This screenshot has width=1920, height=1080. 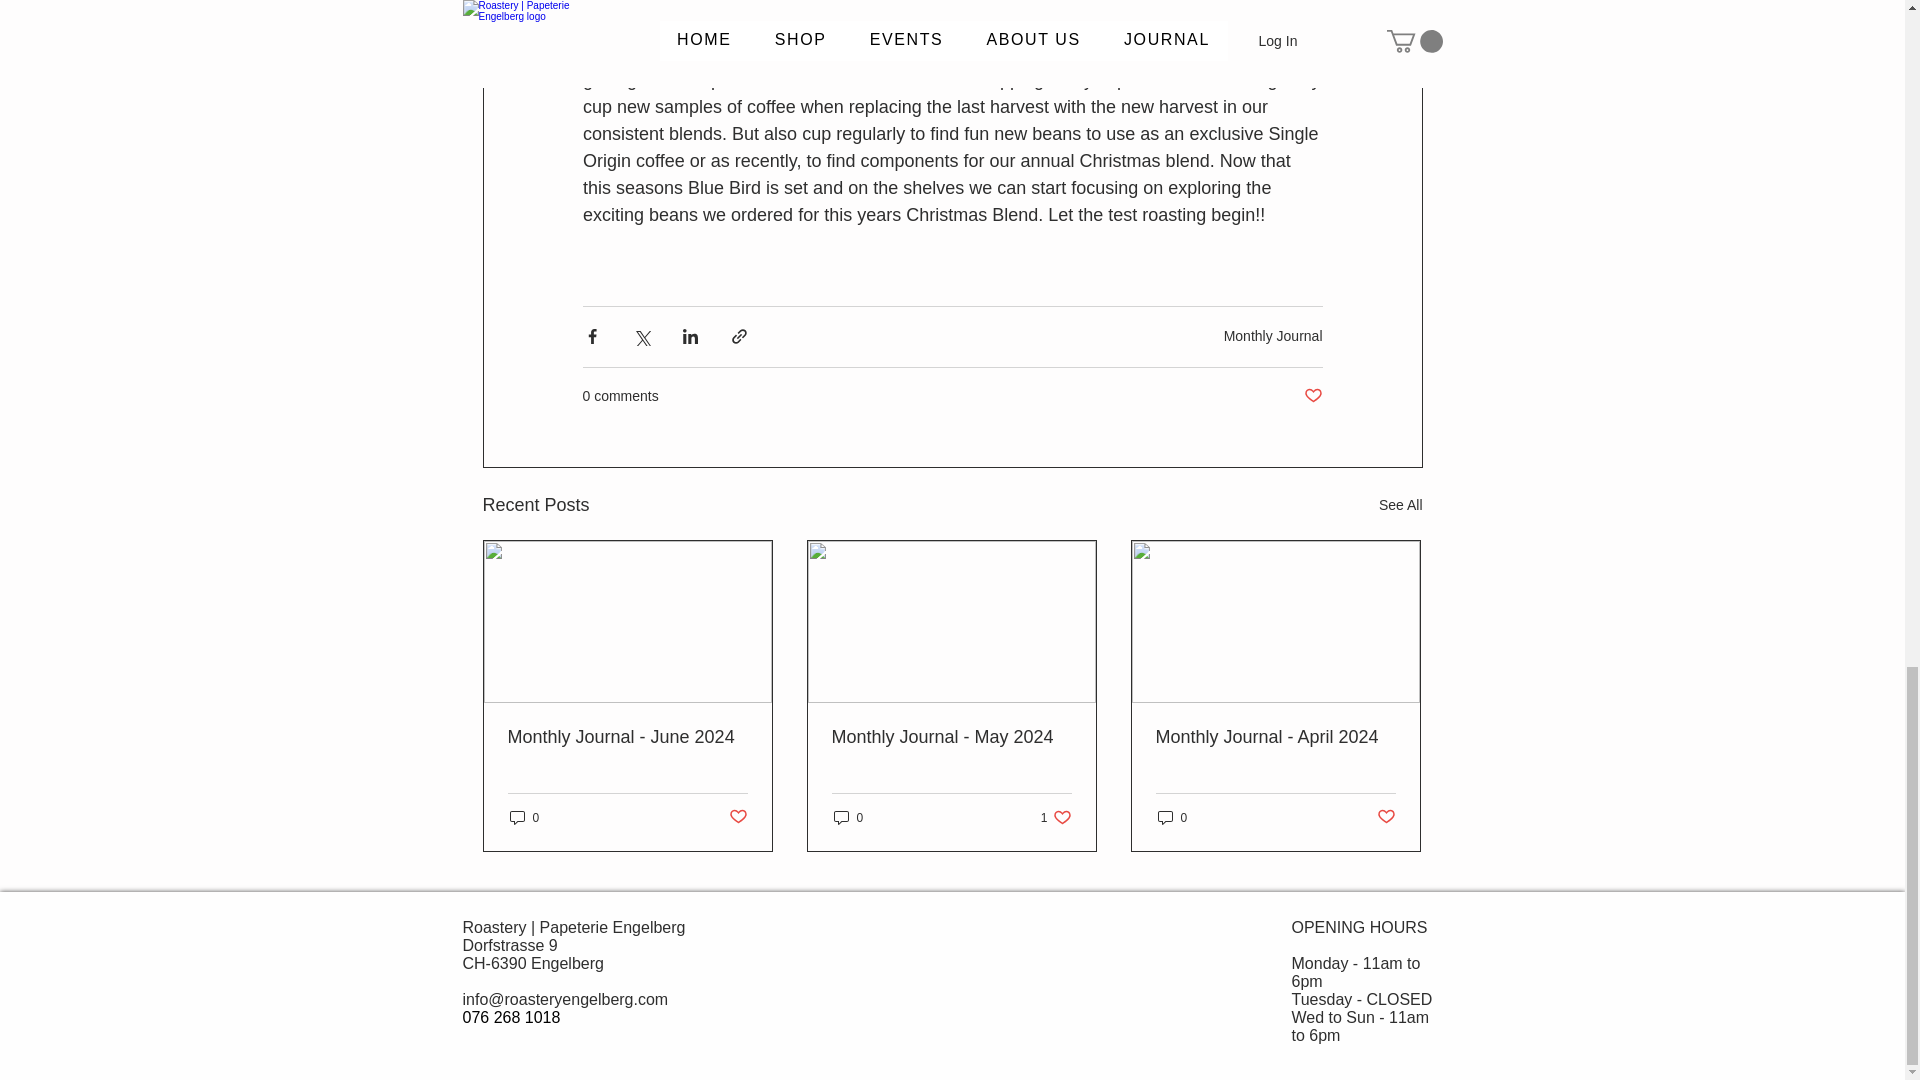 What do you see at coordinates (848, 817) in the screenshot?
I see `See All` at bounding box center [848, 817].